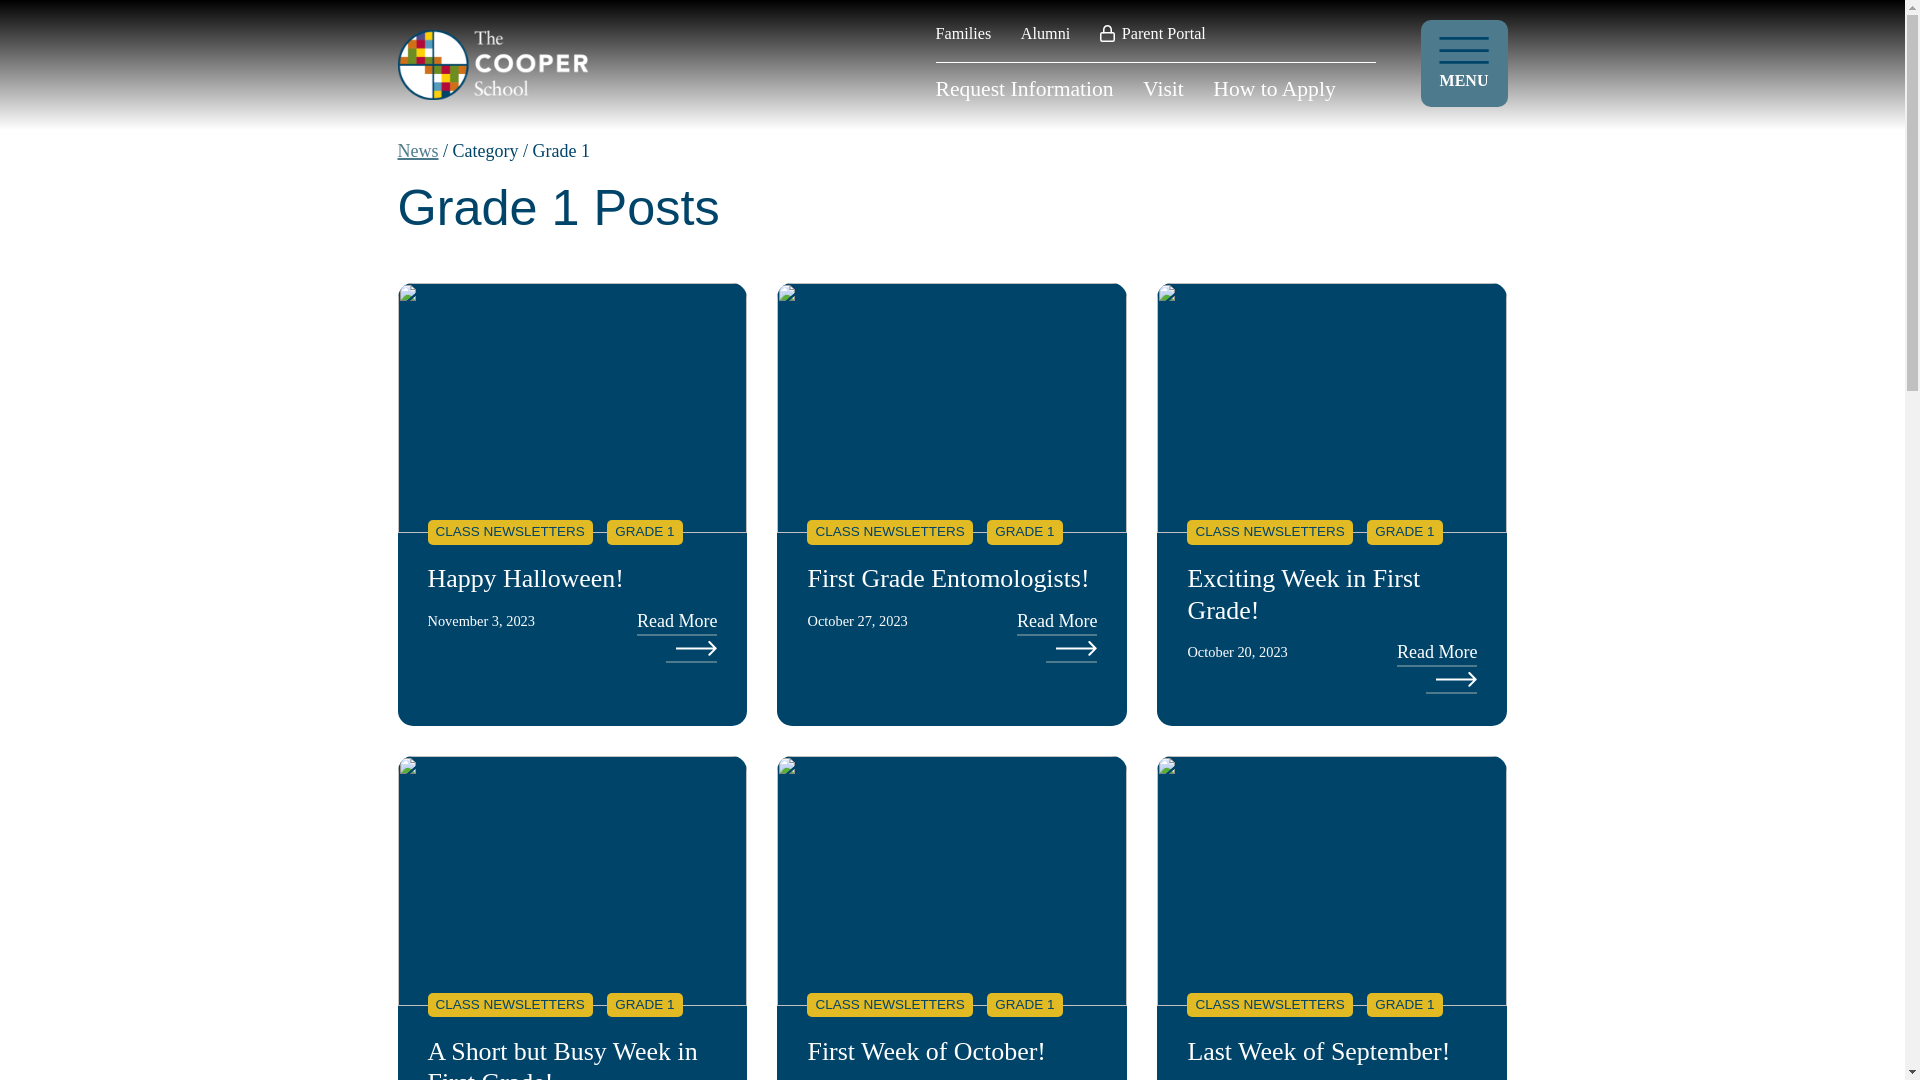 The height and width of the screenshot is (1080, 1920). Describe the element at coordinates (1274, 88) in the screenshot. I see `How to Apply` at that location.